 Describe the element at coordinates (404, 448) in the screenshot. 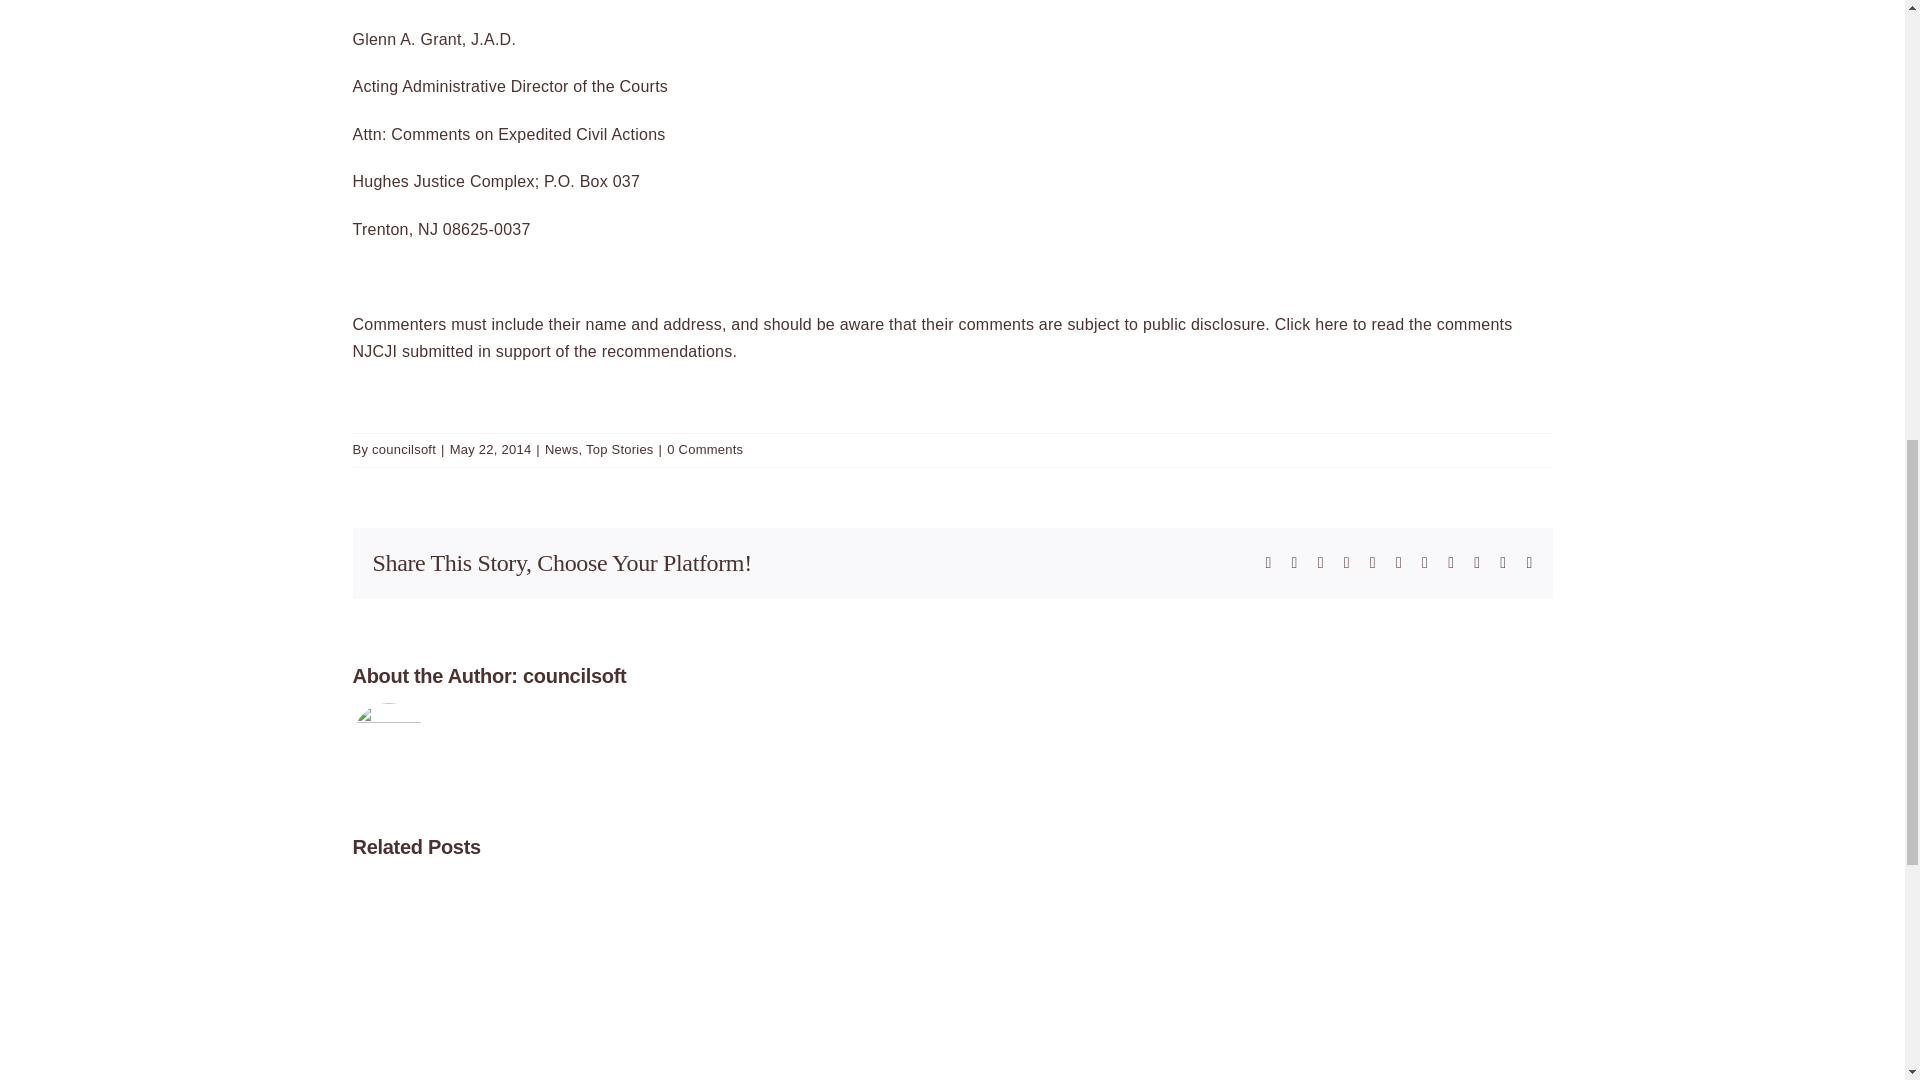

I see `councilsoft` at that location.